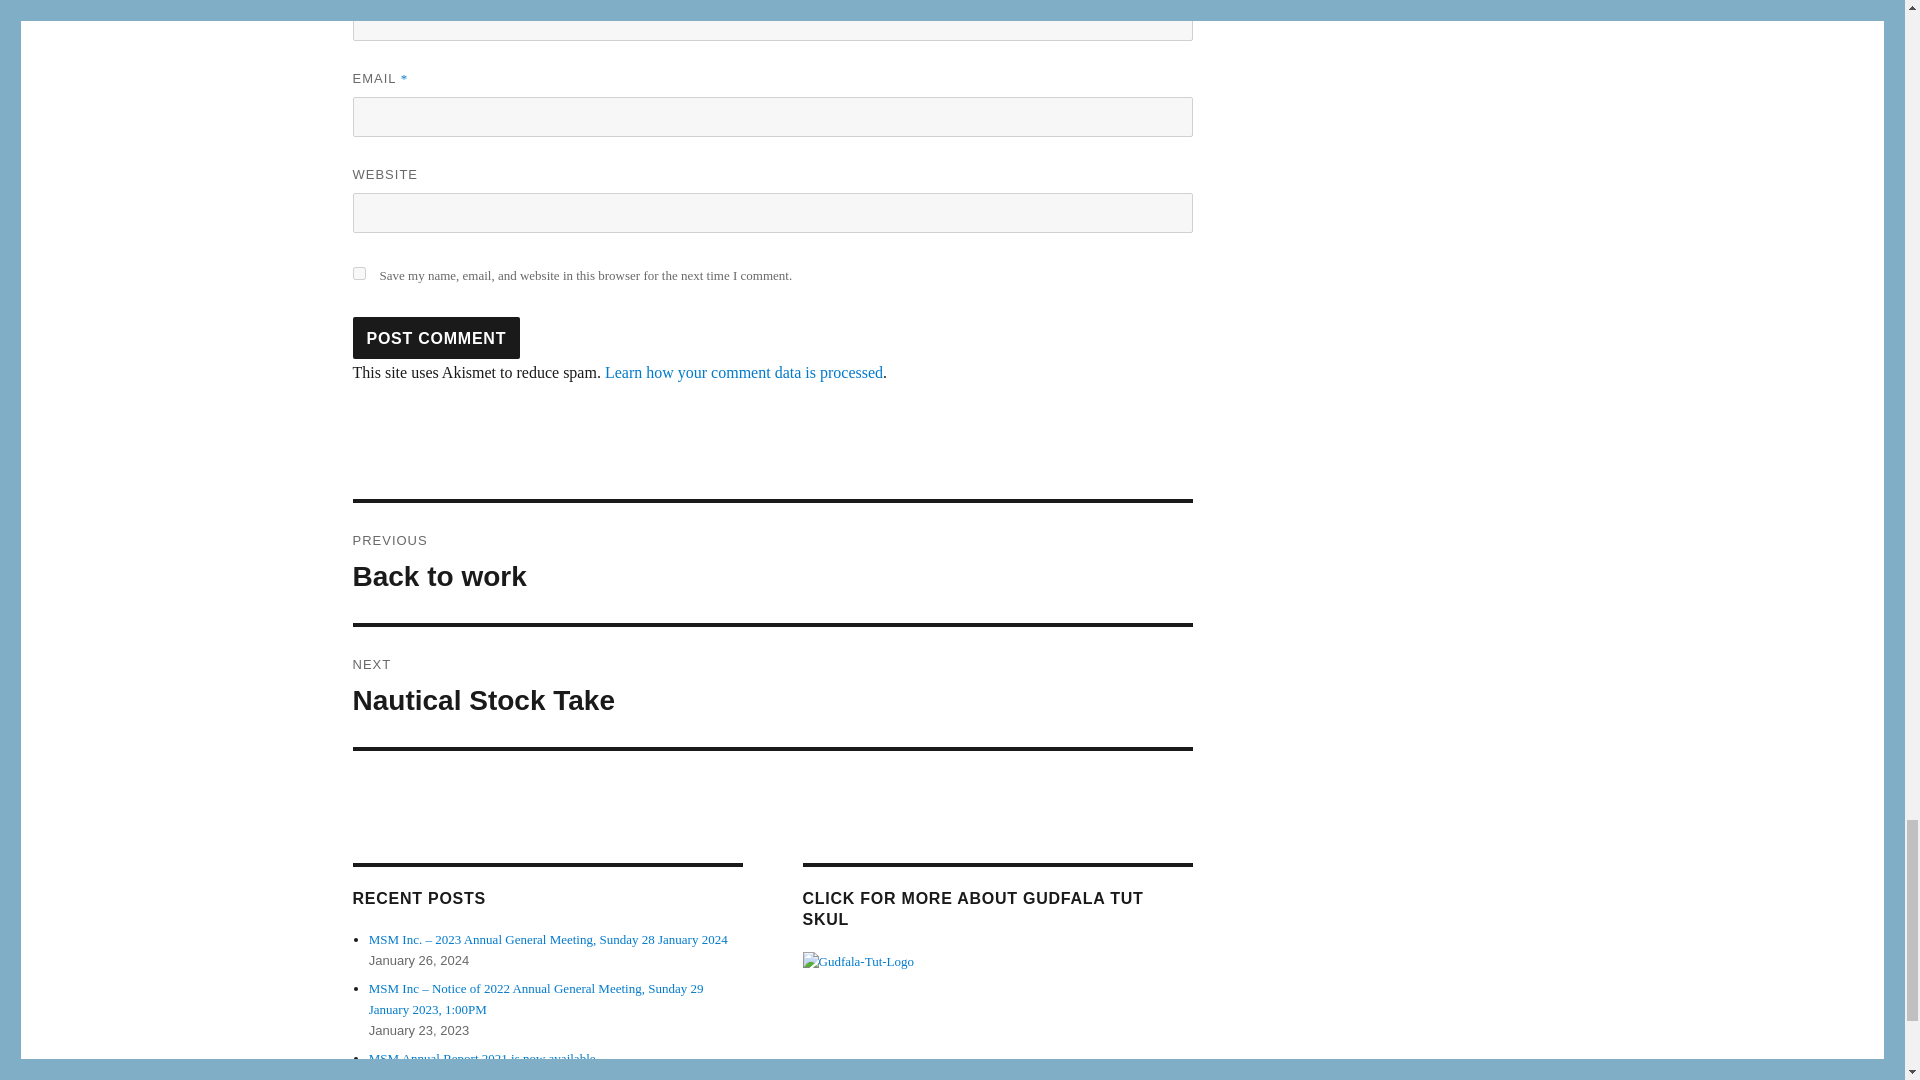 This screenshot has width=1920, height=1080. What do you see at coordinates (436, 338) in the screenshot?
I see `Post Comment` at bounding box center [436, 338].